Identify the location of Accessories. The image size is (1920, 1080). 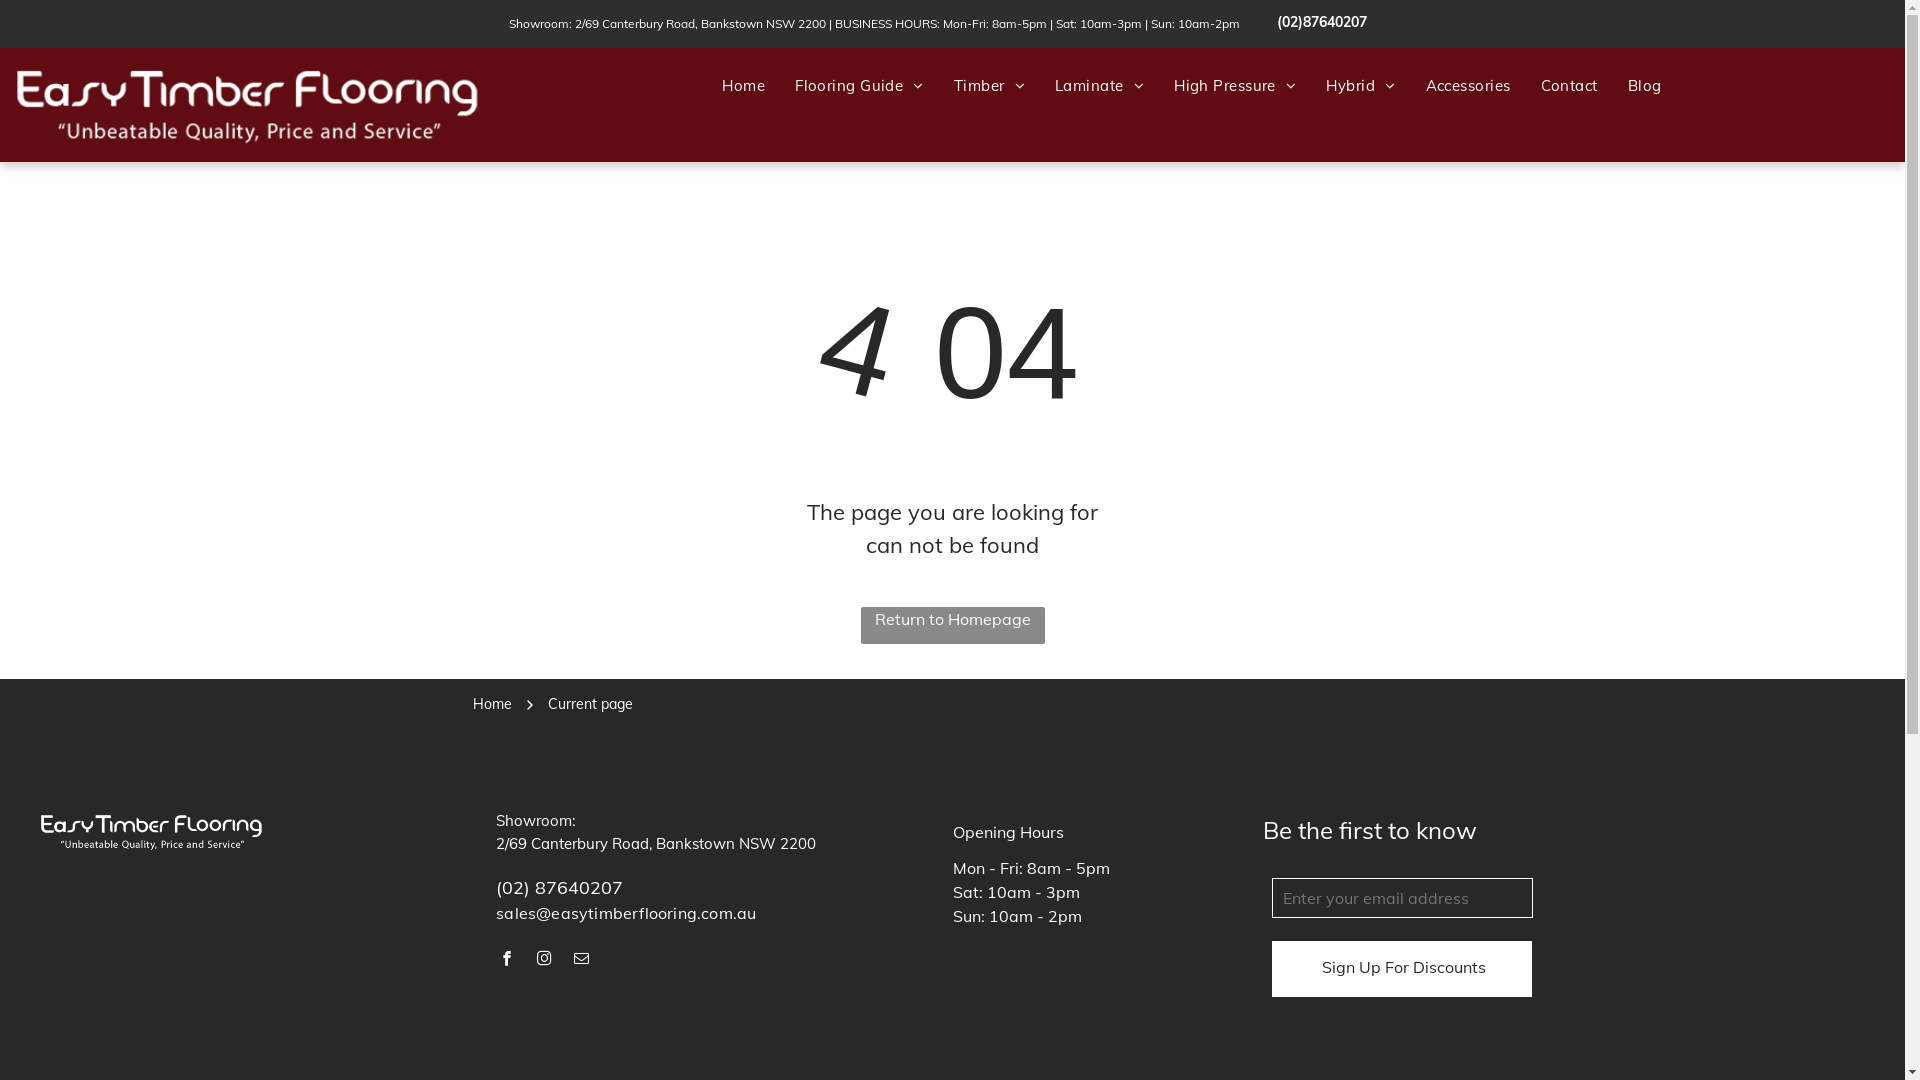
(1468, 86).